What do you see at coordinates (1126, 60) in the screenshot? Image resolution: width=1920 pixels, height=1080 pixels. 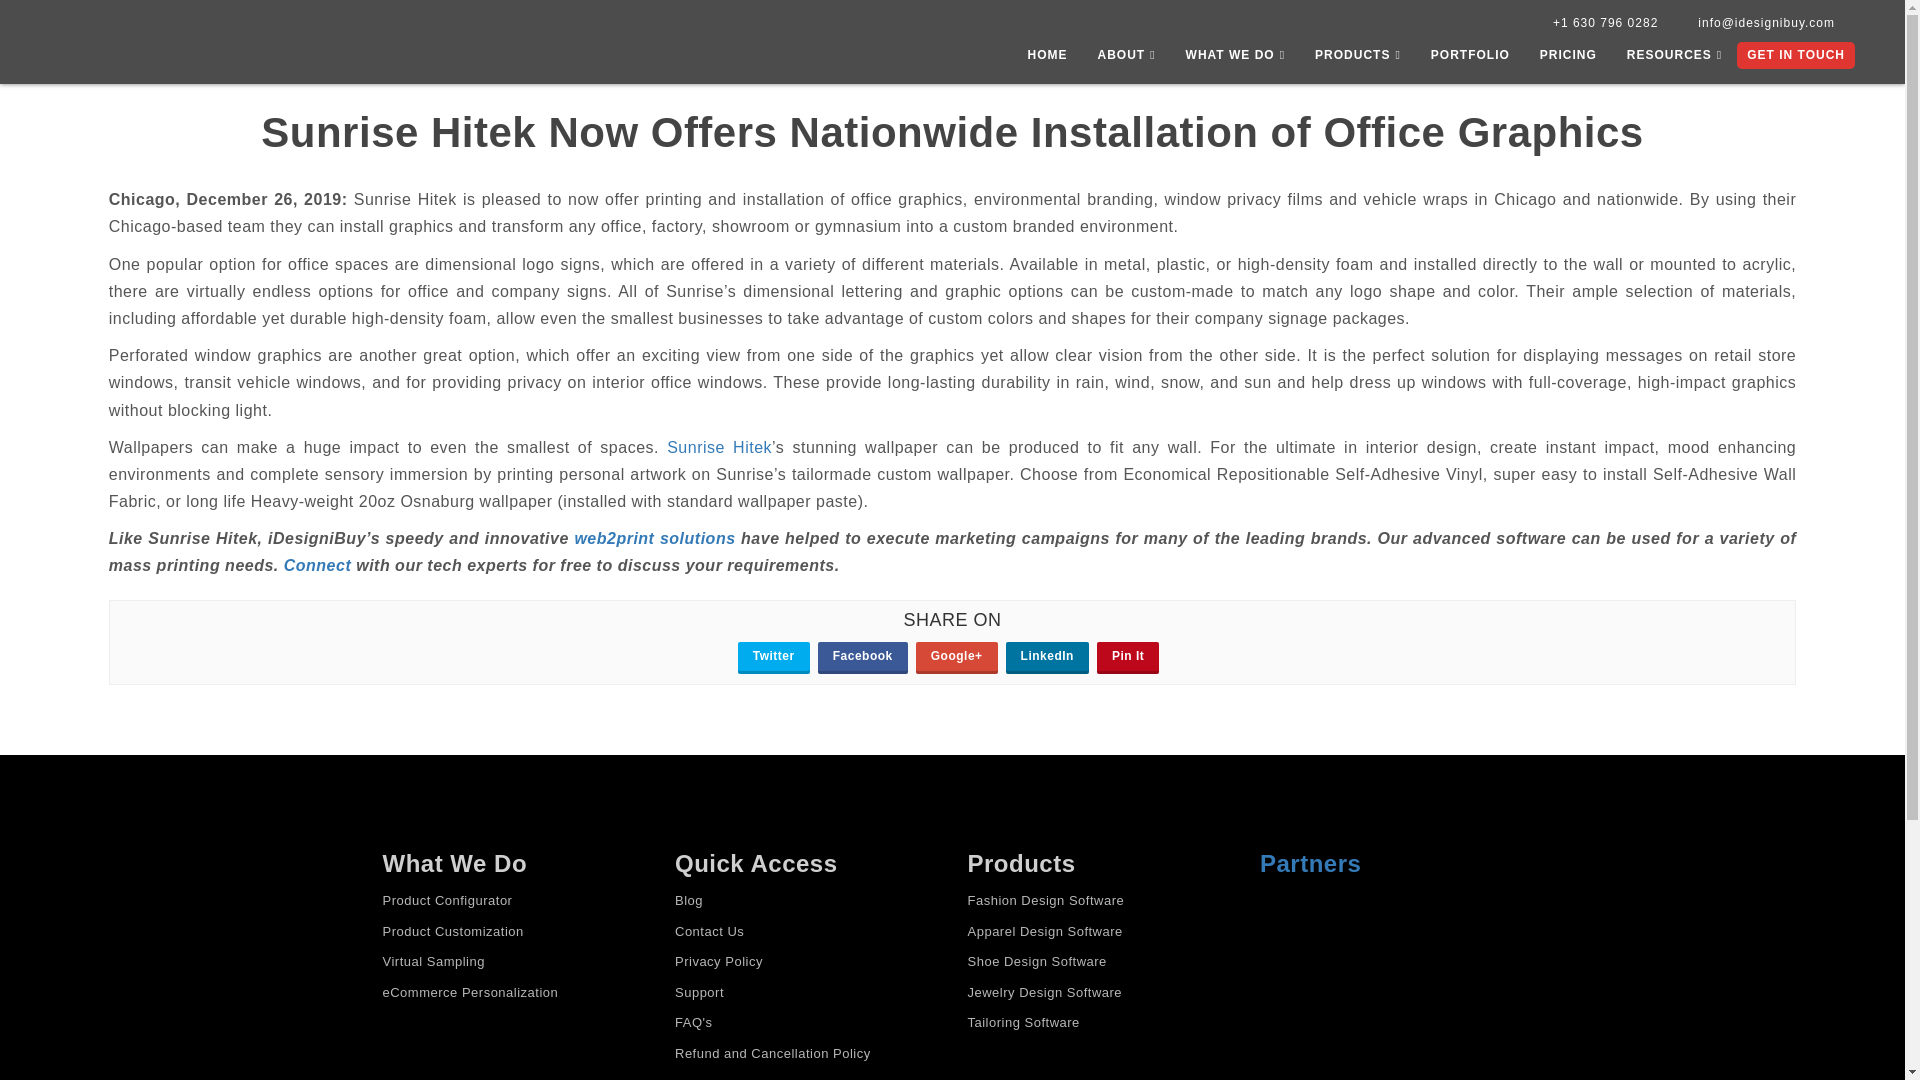 I see `ABOUT` at bounding box center [1126, 60].